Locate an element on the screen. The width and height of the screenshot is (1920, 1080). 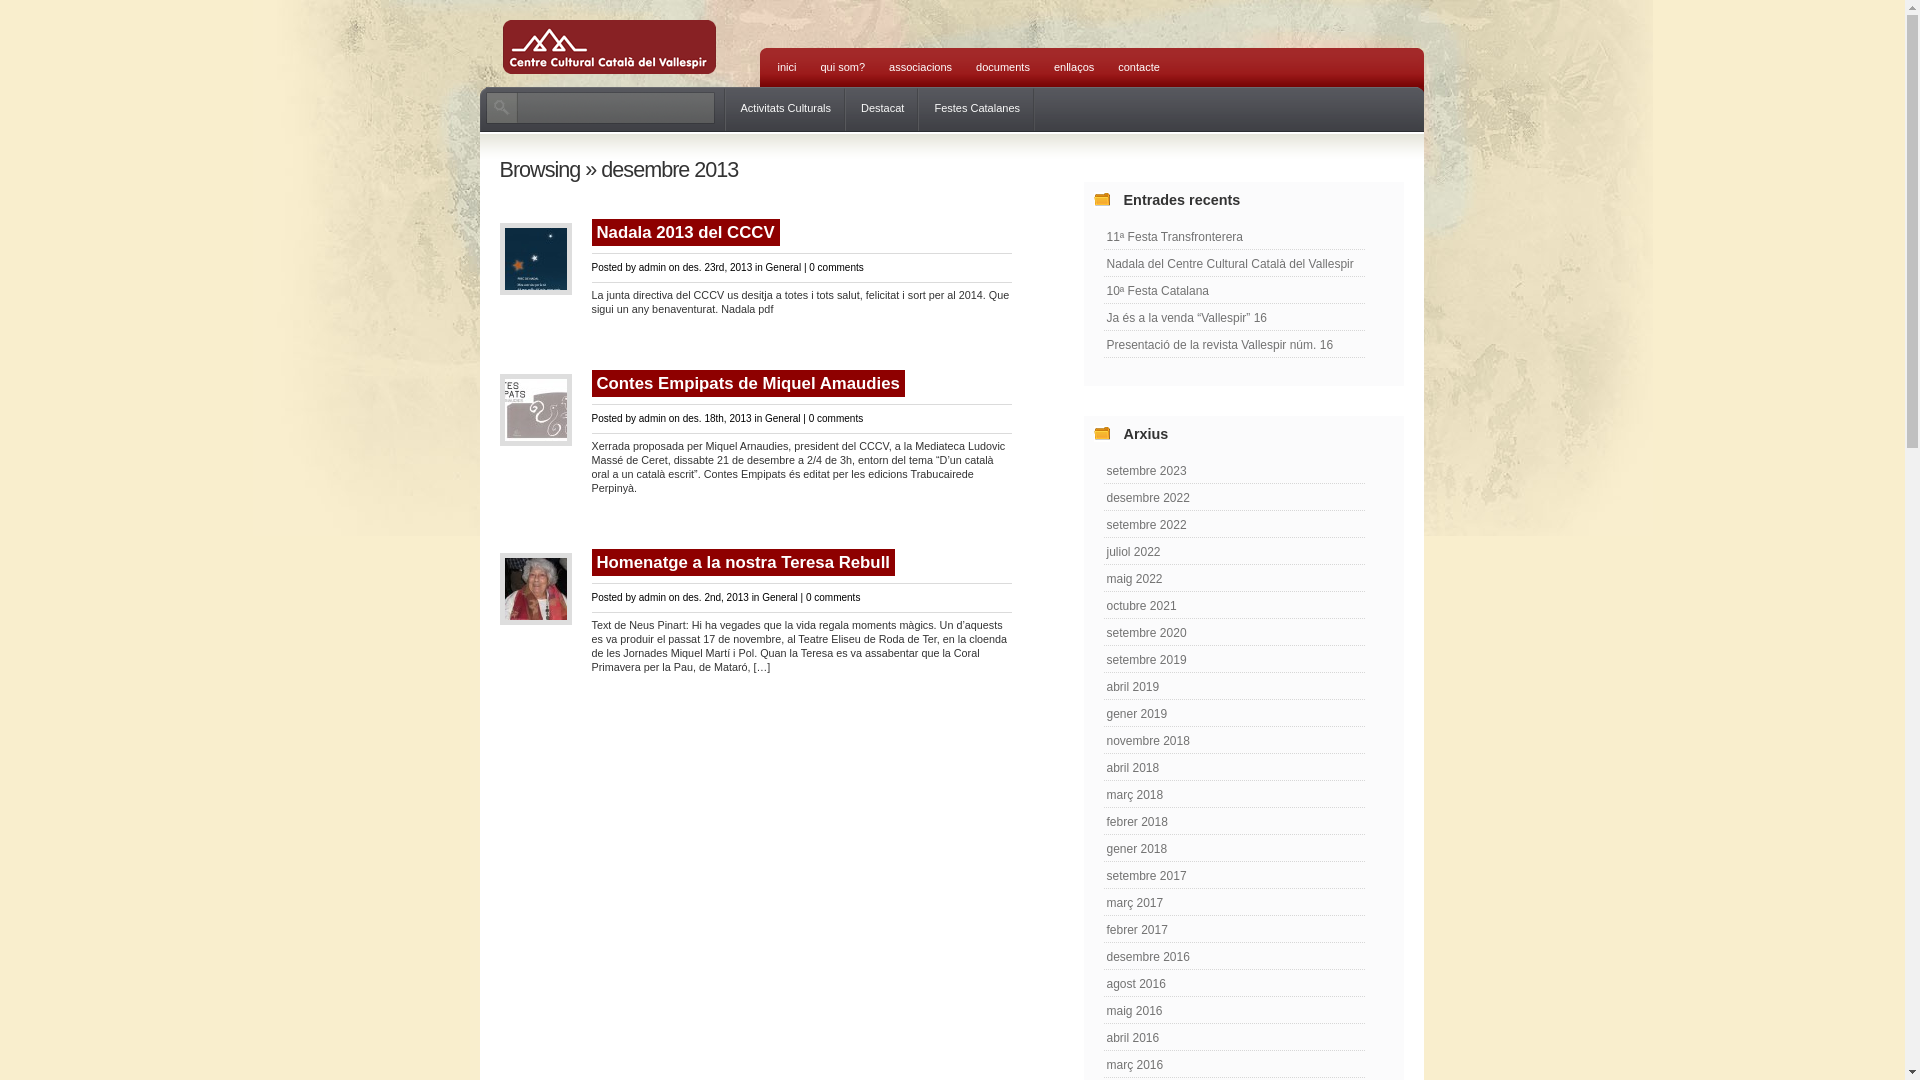
abril 2018 is located at coordinates (1234, 768).